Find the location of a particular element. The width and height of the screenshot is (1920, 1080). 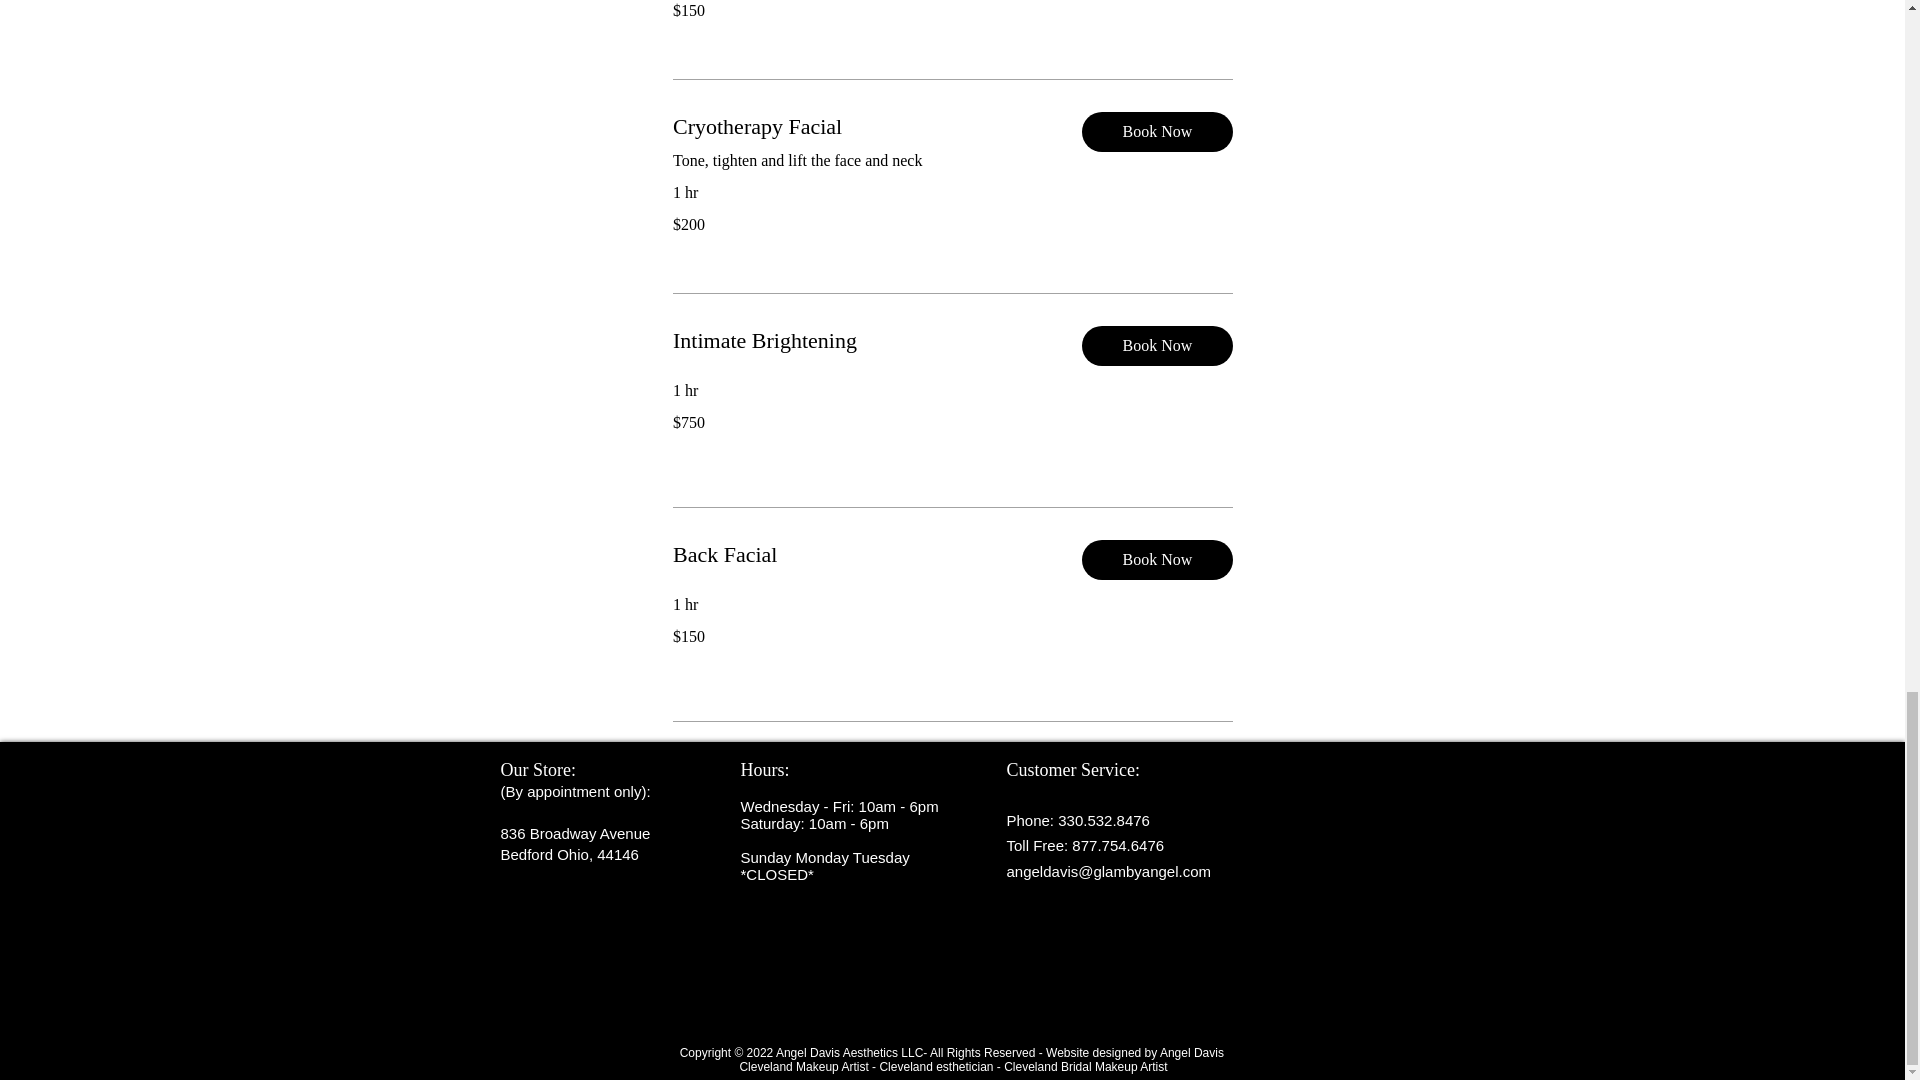

Cryotherapy Facial is located at coordinates (860, 126).